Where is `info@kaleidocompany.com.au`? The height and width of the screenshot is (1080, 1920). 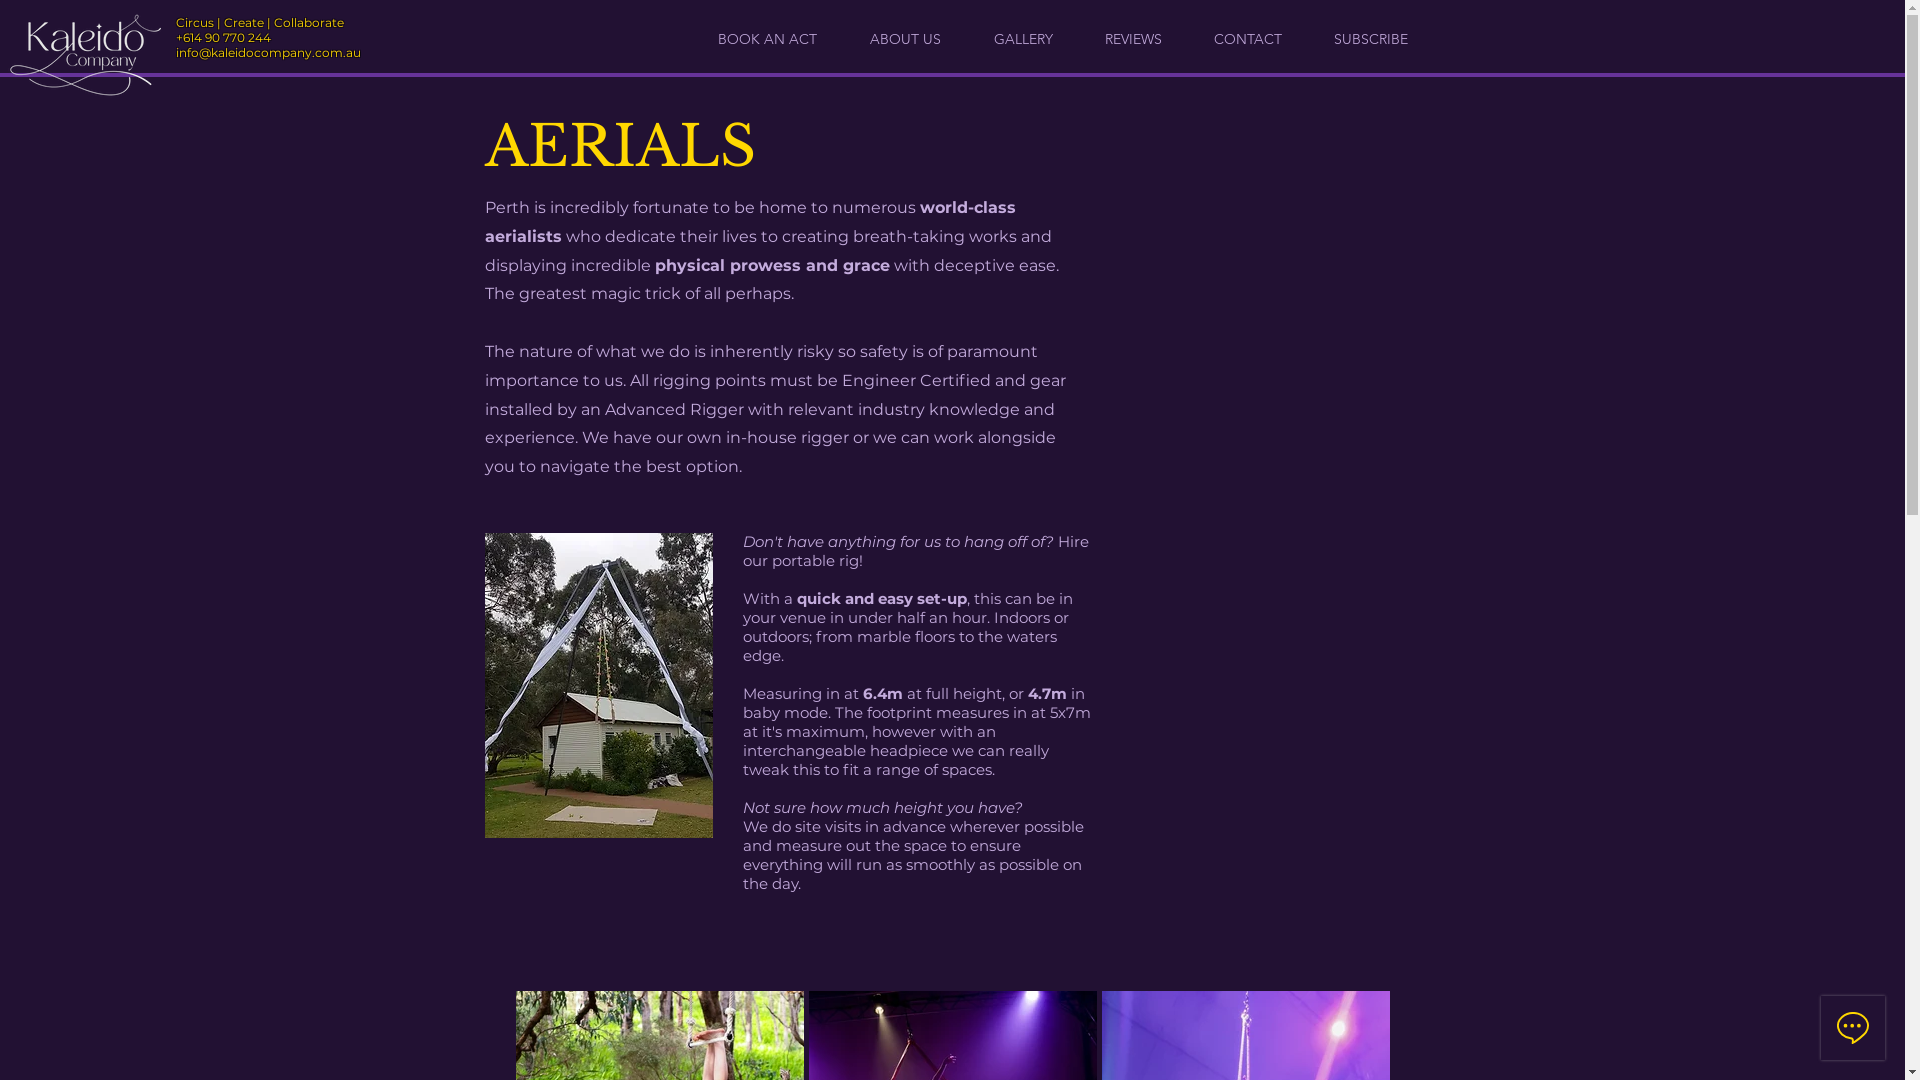
info@kaleidocompany.com.au is located at coordinates (268, 52).